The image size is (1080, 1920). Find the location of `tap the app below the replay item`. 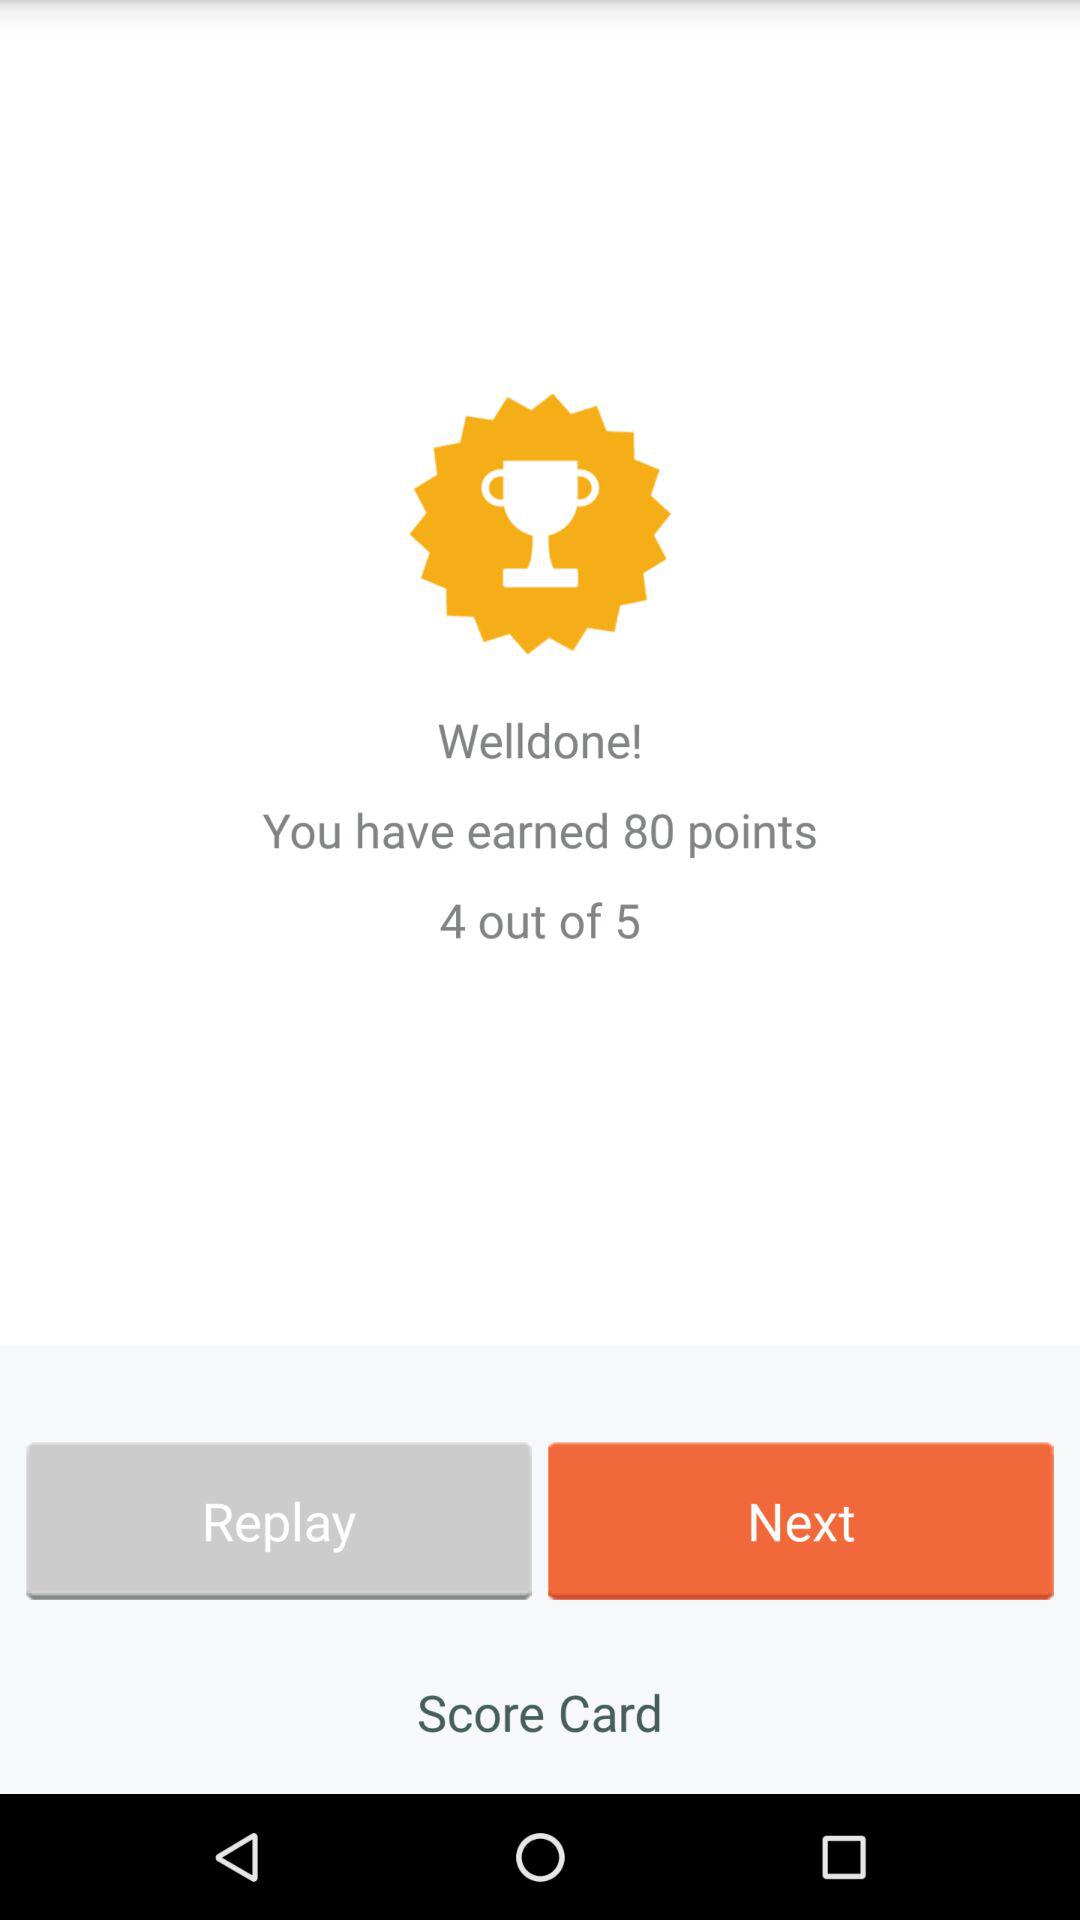

tap the app below the replay item is located at coordinates (540, 1712).